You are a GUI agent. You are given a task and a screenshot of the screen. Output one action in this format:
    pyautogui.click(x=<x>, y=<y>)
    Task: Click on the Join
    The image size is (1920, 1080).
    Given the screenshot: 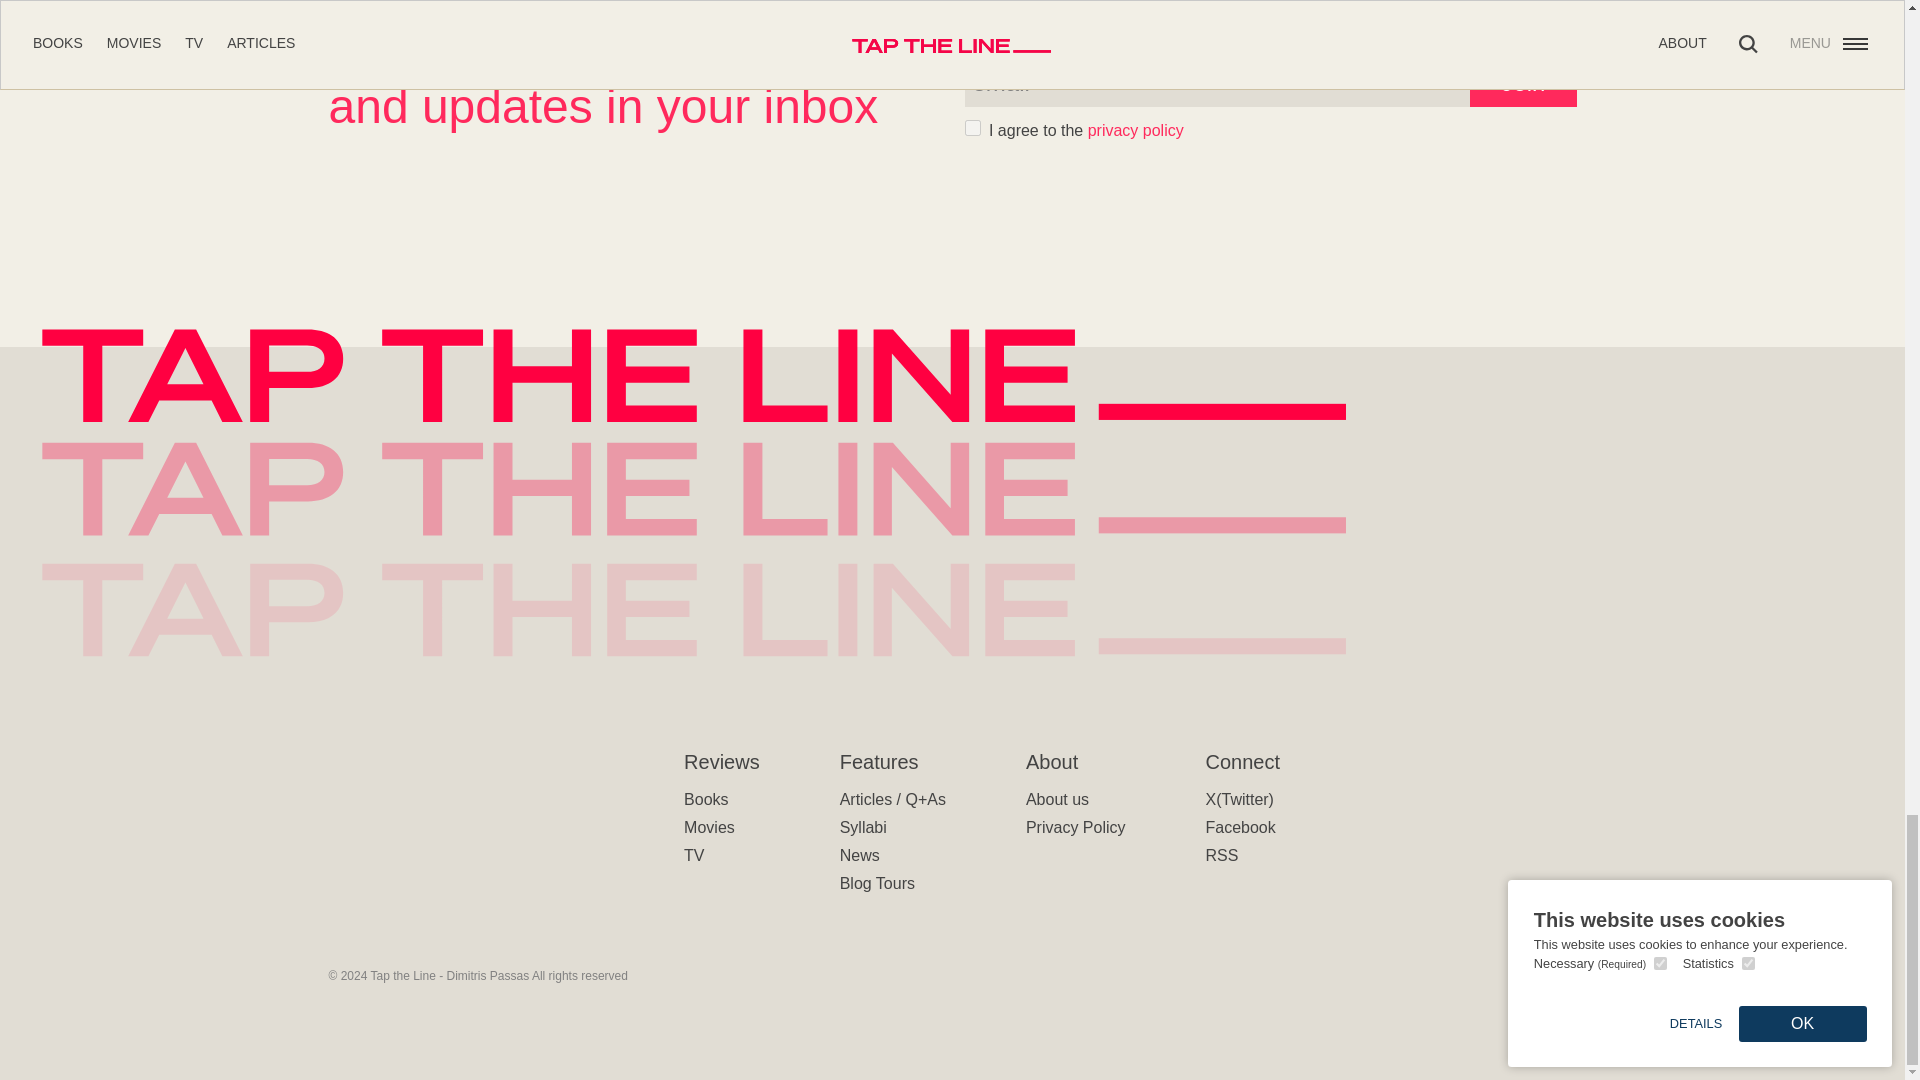 What is the action you would take?
    pyautogui.click(x=1523, y=82)
    